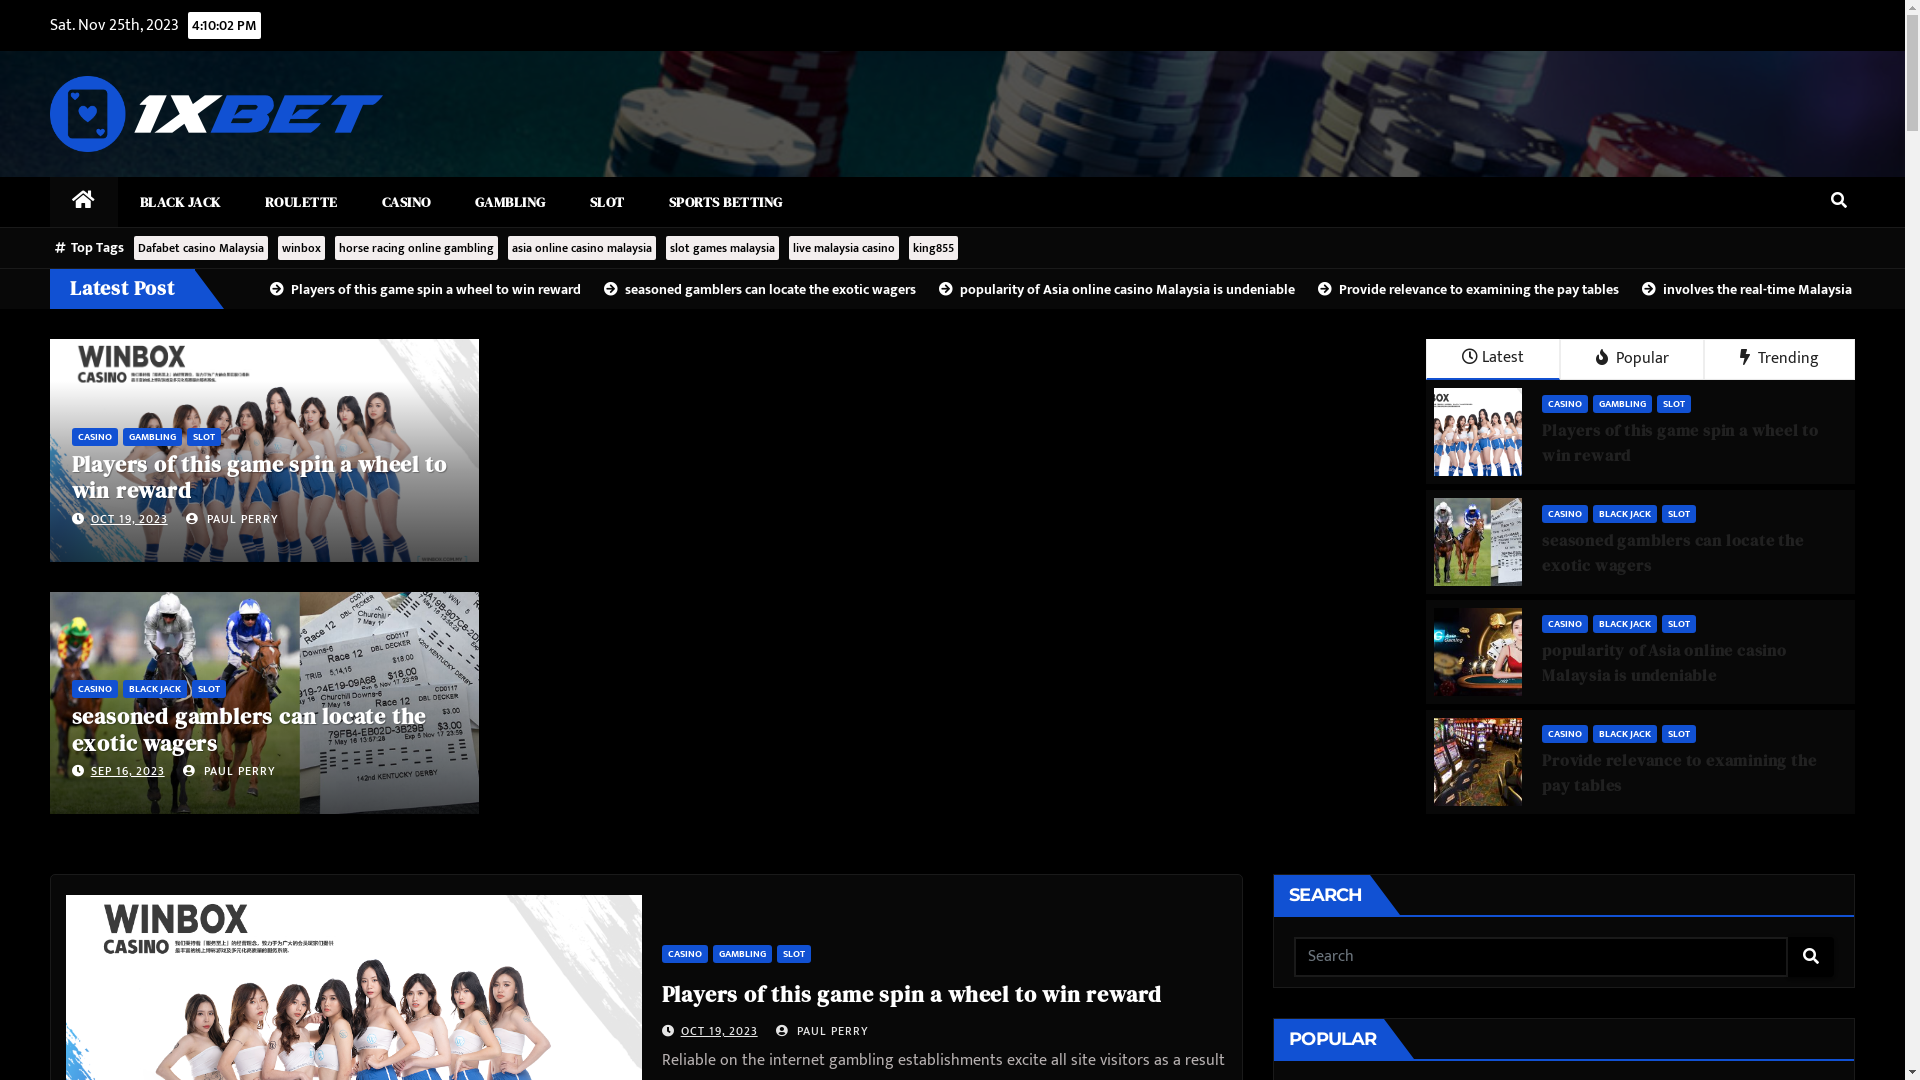 The width and height of the screenshot is (1920, 1080). Describe the element at coordinates (510, 202) in the screenshot. I see `GAMBLING` at that location.